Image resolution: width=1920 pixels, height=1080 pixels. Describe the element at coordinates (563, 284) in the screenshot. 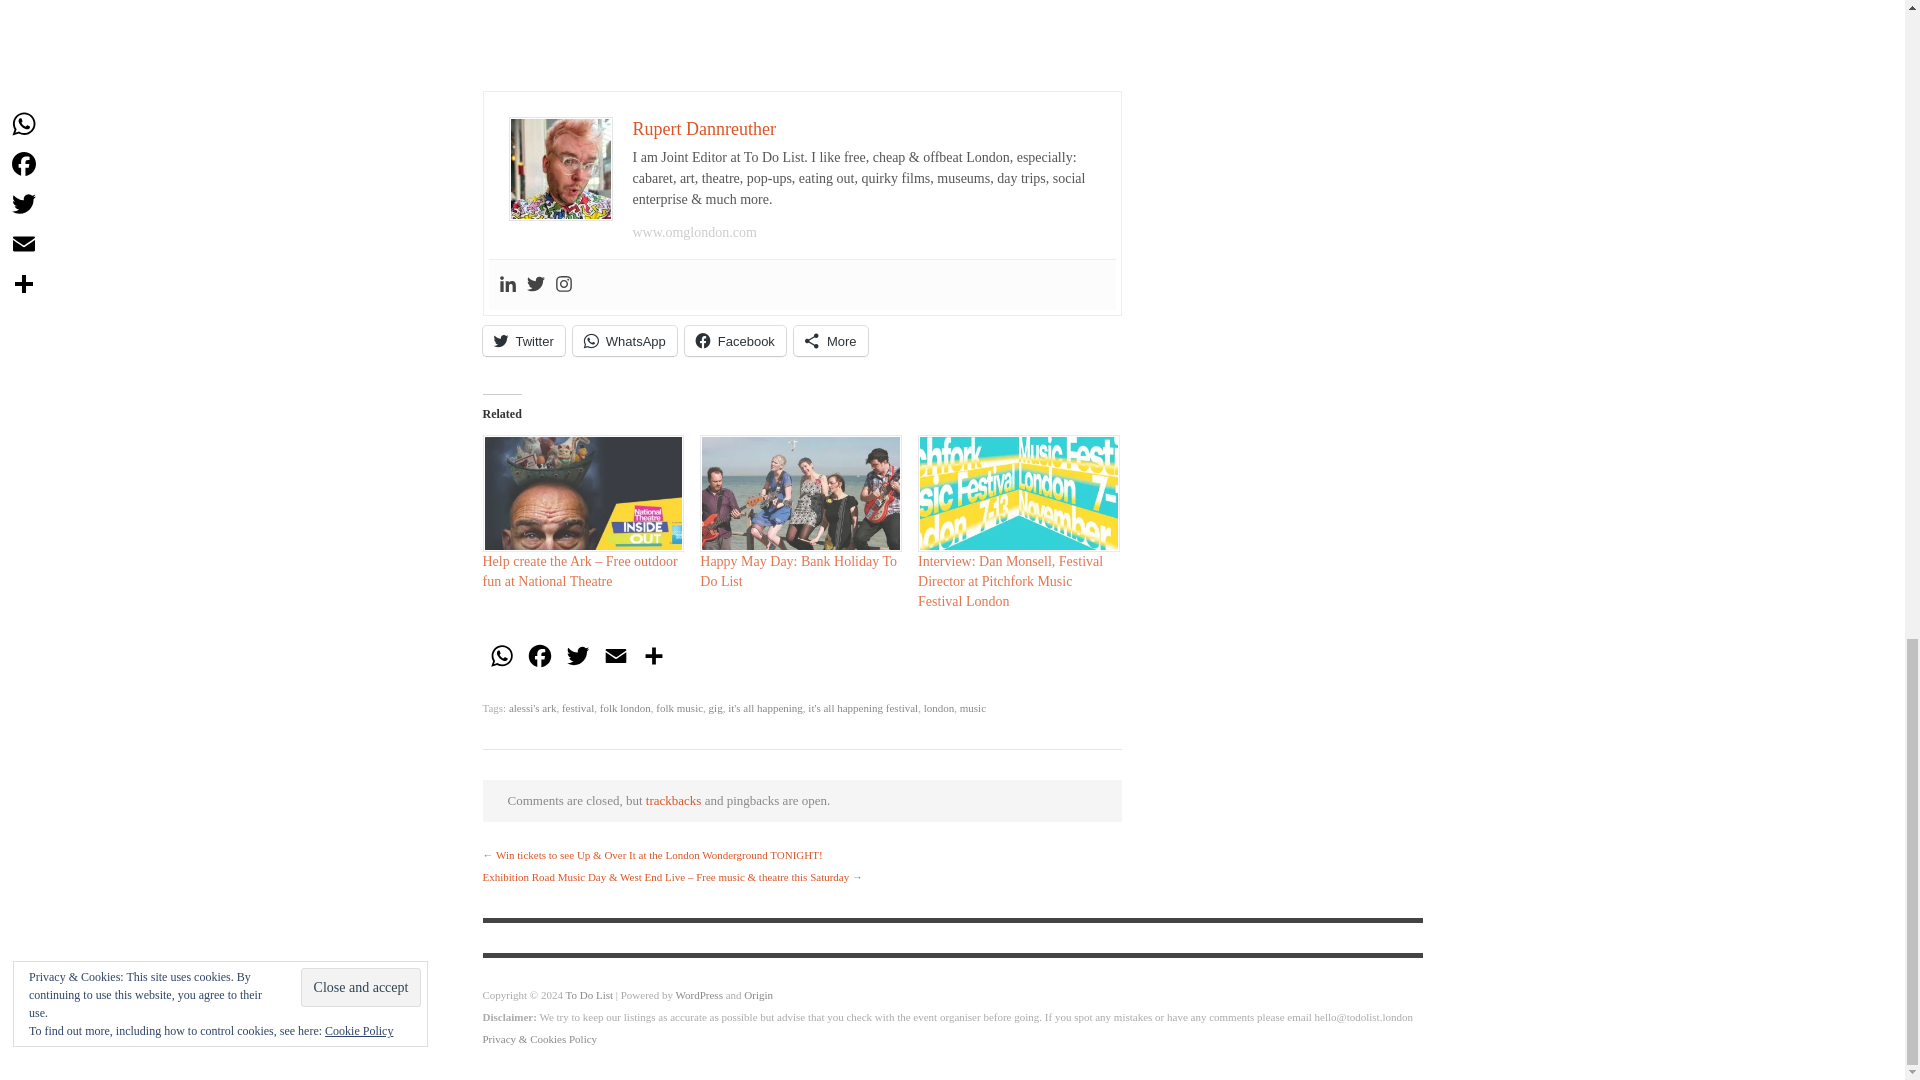

I see `Instagram` at that location.